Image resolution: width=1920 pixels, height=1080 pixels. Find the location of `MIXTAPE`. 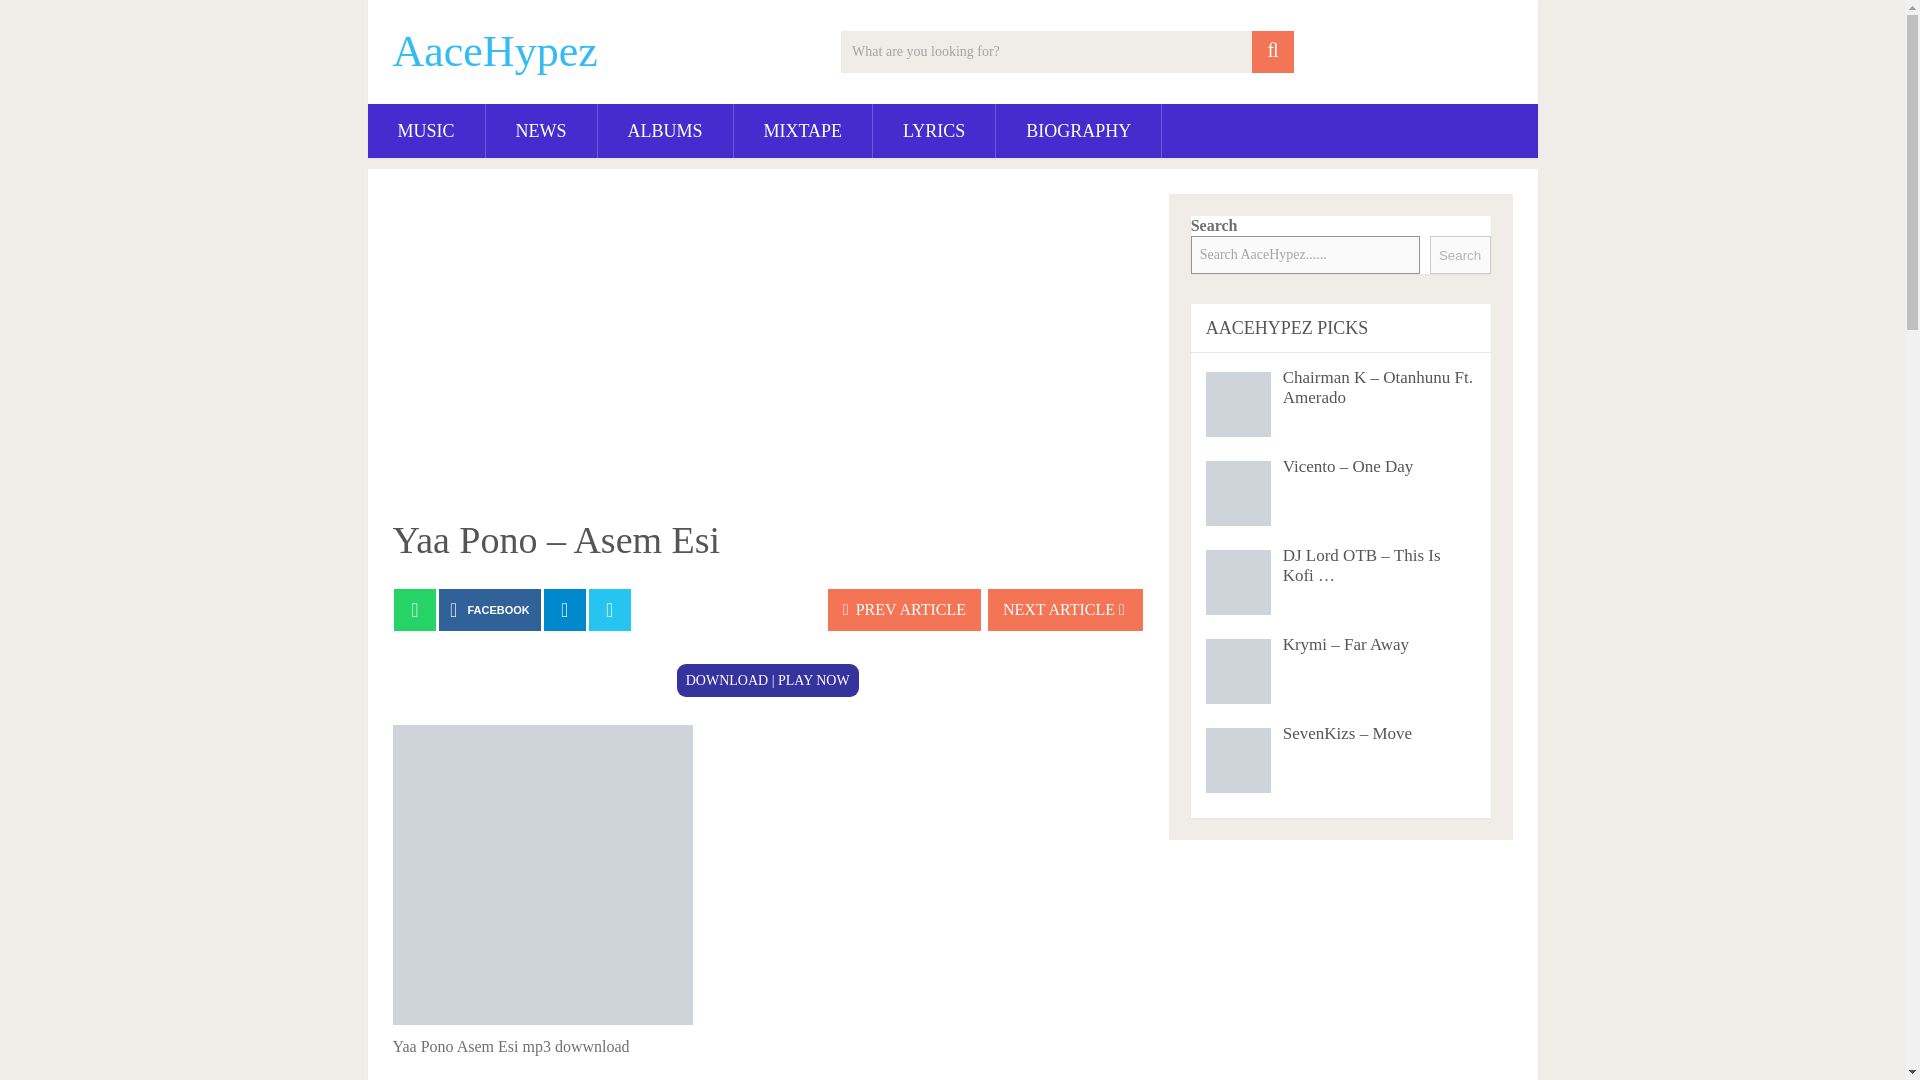

MIXTAPE is located at coordinates (803, 130).